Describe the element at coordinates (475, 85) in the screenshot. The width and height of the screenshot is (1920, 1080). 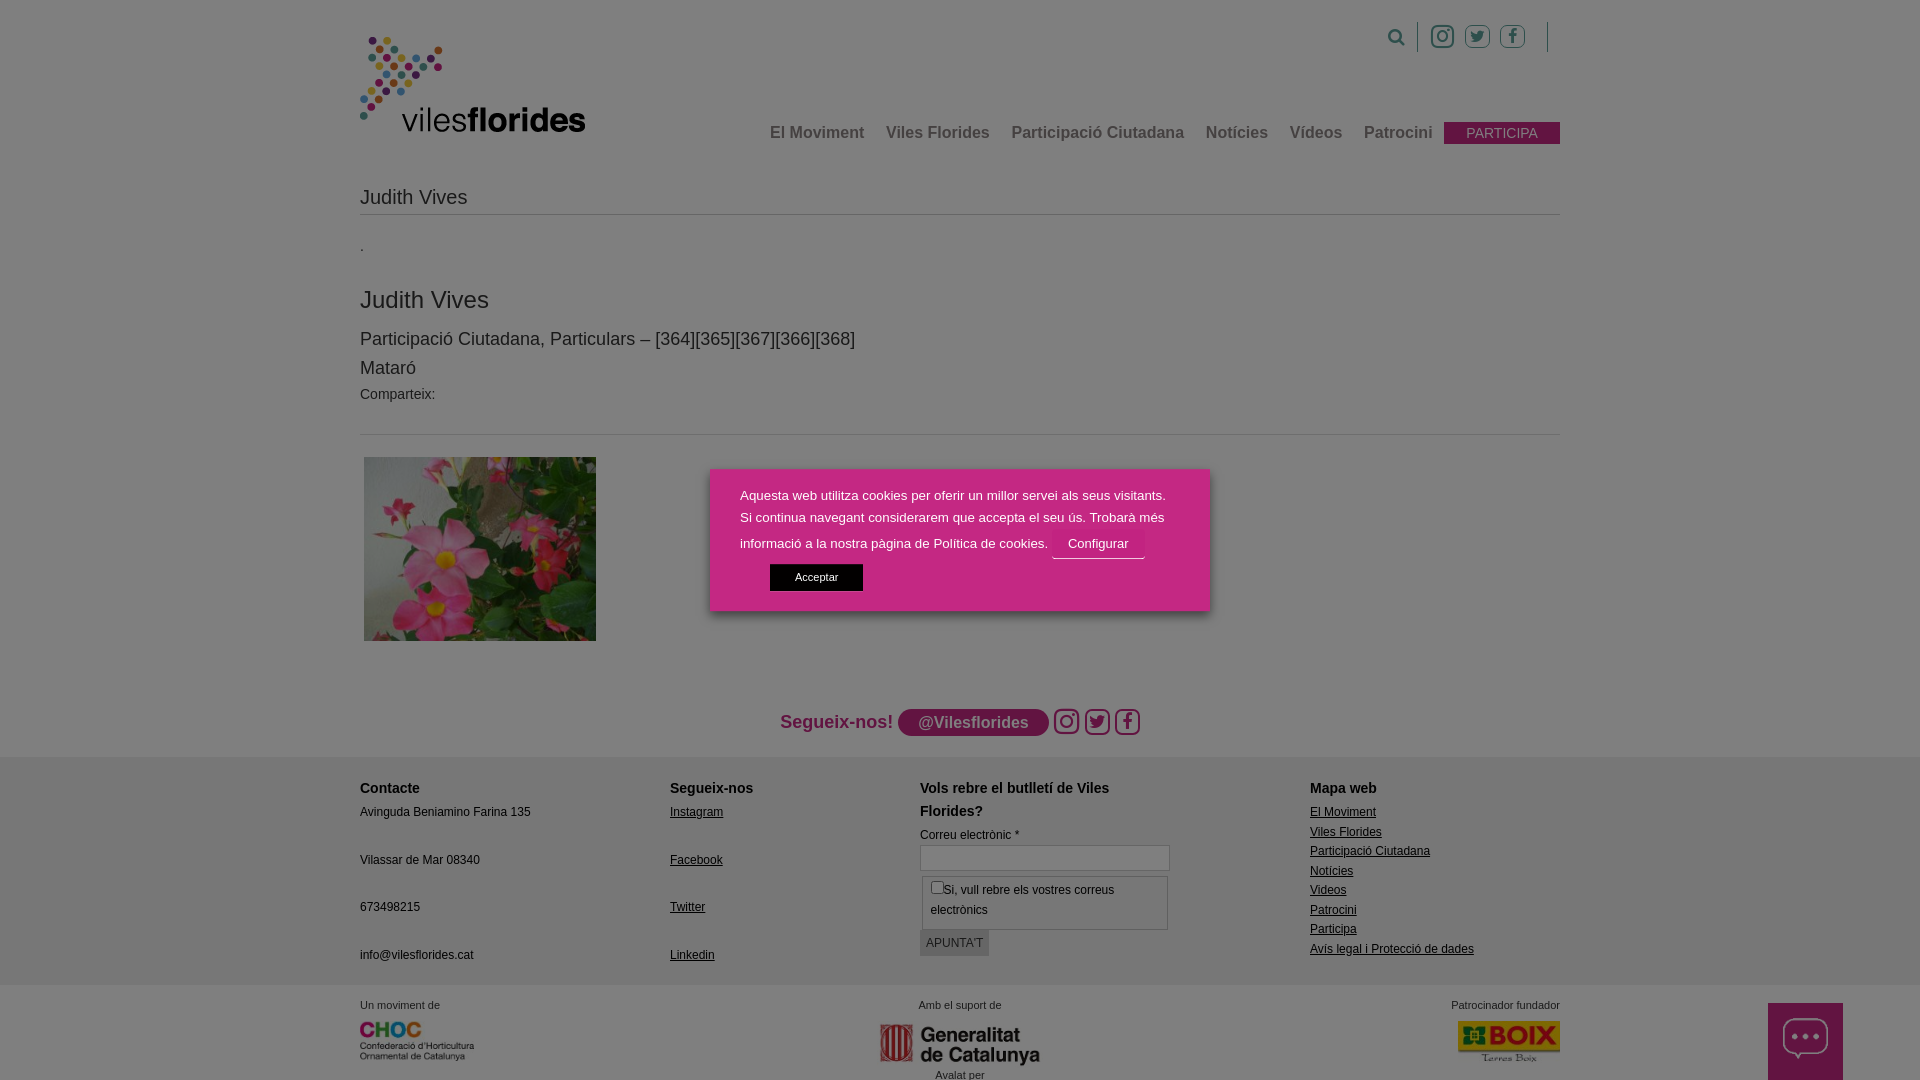
I see `#vilesflorides` at that location.